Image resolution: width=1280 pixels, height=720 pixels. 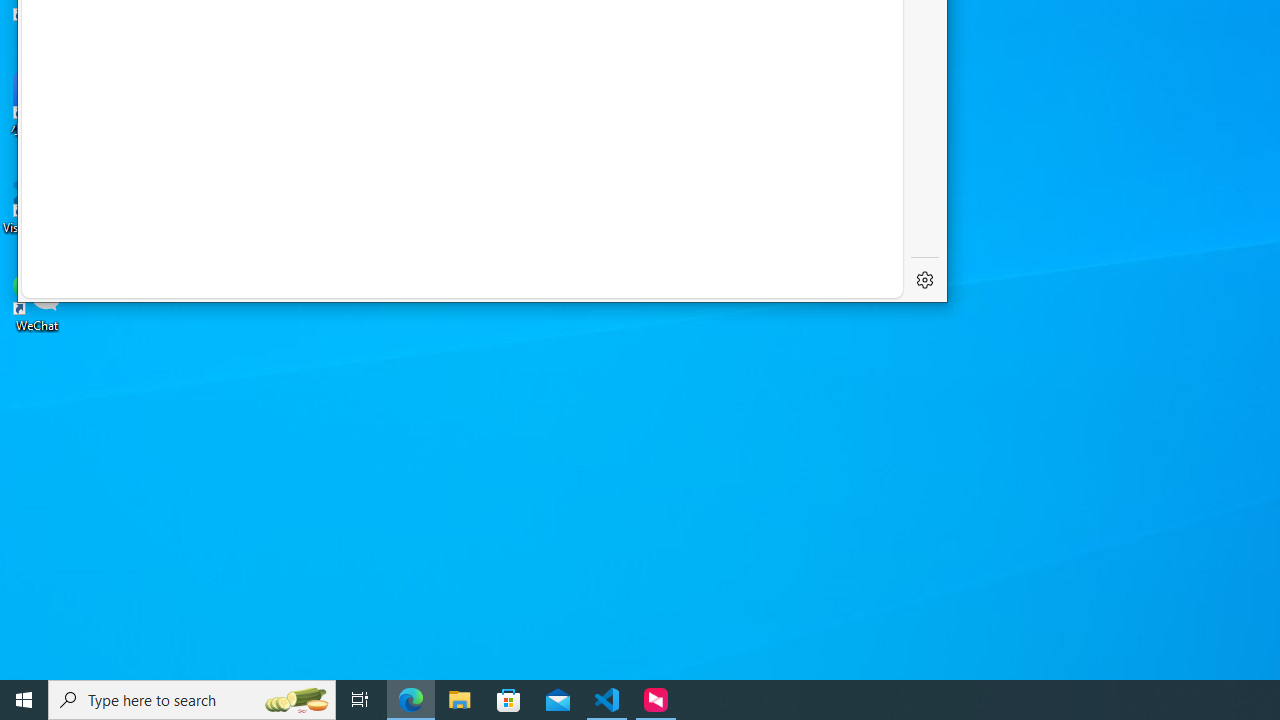 What do you see at coordinates (24, 700) in the screenshot?
I see `Start` at bounding box center [24, 700].